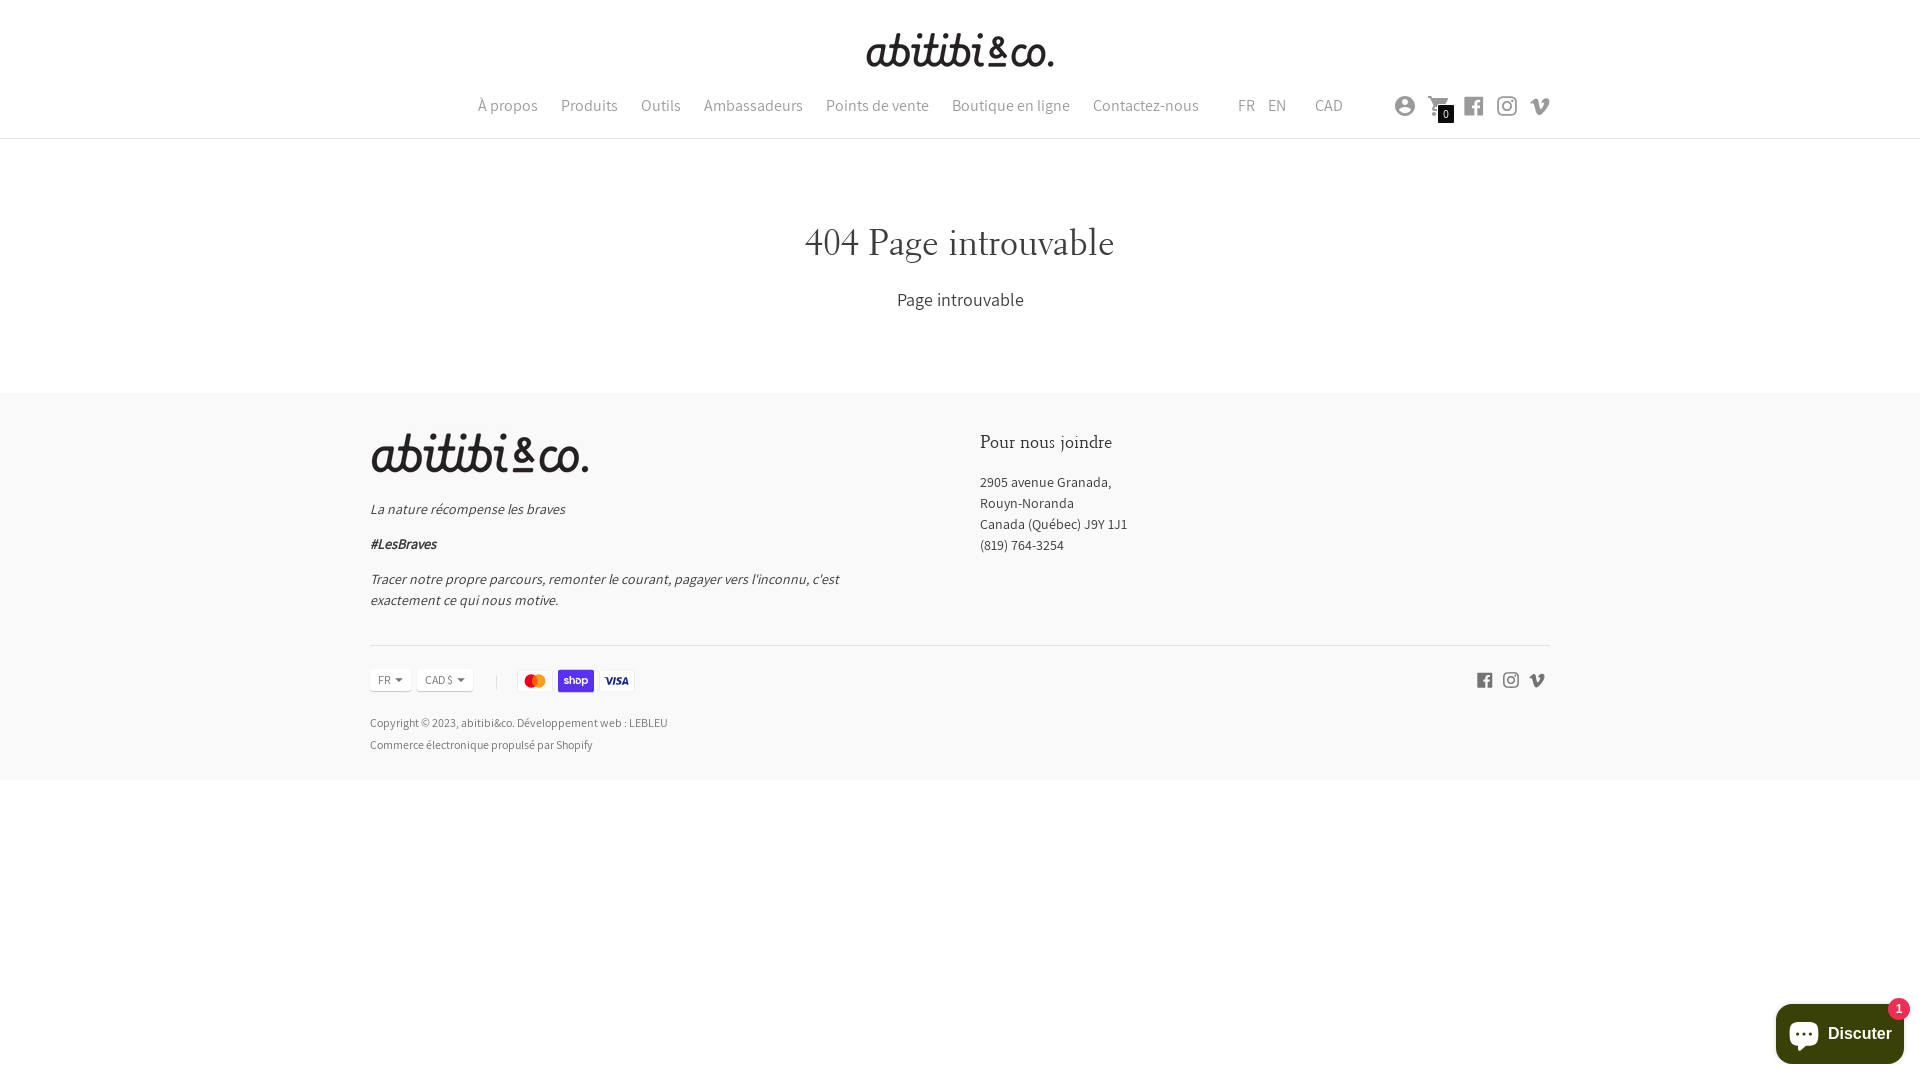 The width and height of the screenshot is (1920, 1080). What do you see at coordinates (1537, 678) in the screenshot?
I see `abitibi&co sur Vimeo,` at bounding box center [1537, 678].